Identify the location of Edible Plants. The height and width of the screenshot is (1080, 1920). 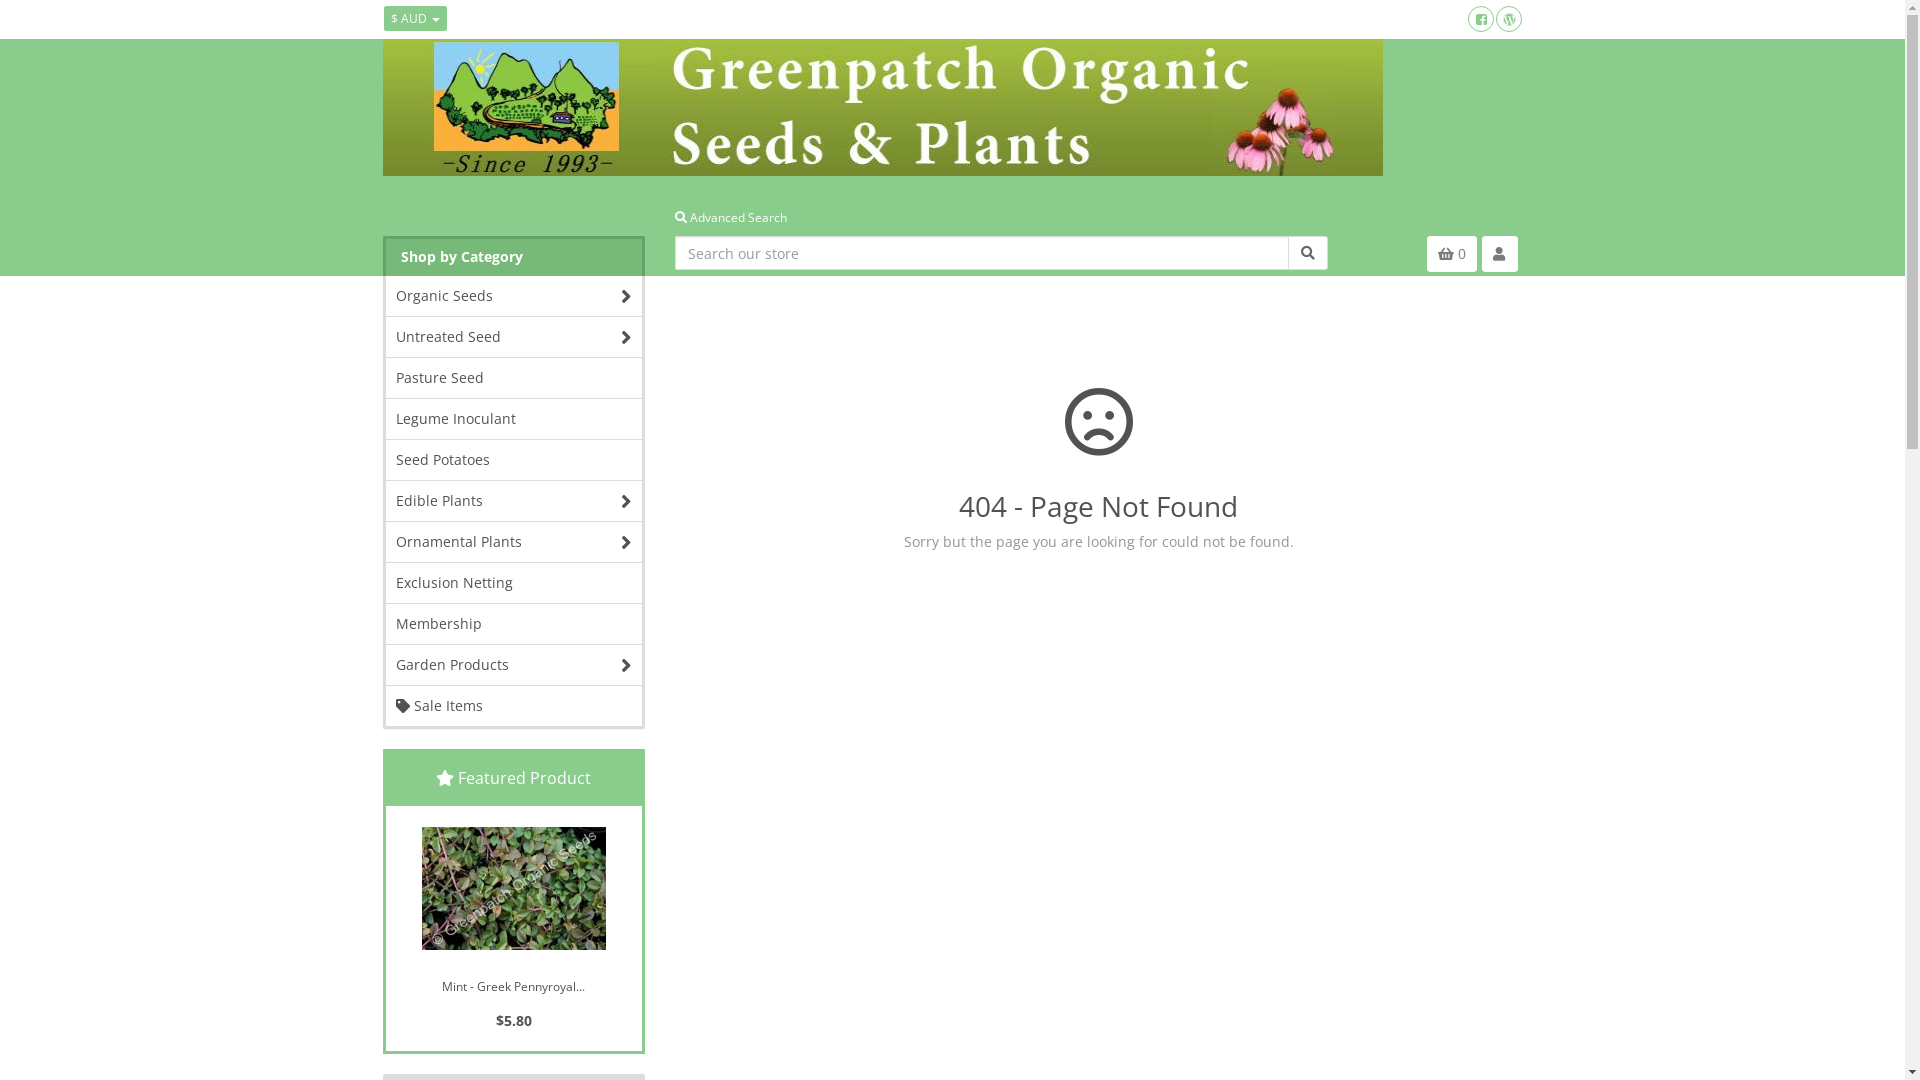
(514, 501).